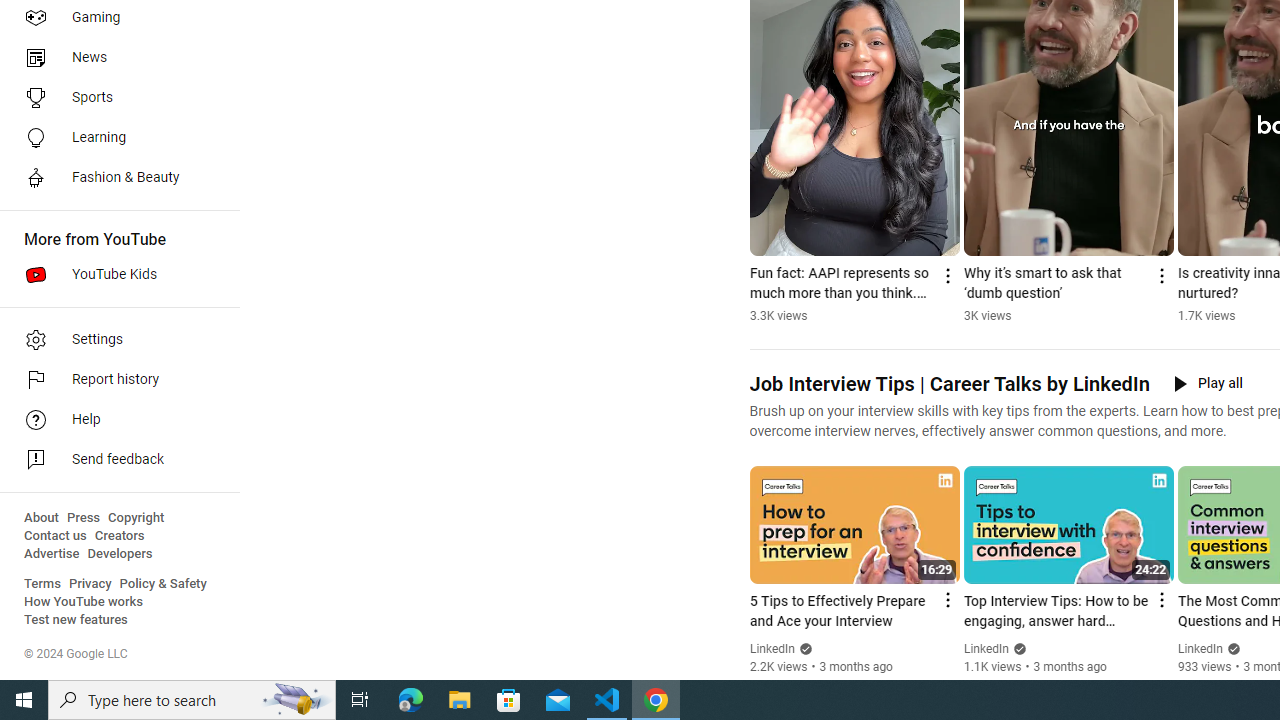 Image resolution: width=1280 pixels, height=720 pixels. Describe the element at coordinates (1160, 276) in the screenshot. I see `More actions` at that location.